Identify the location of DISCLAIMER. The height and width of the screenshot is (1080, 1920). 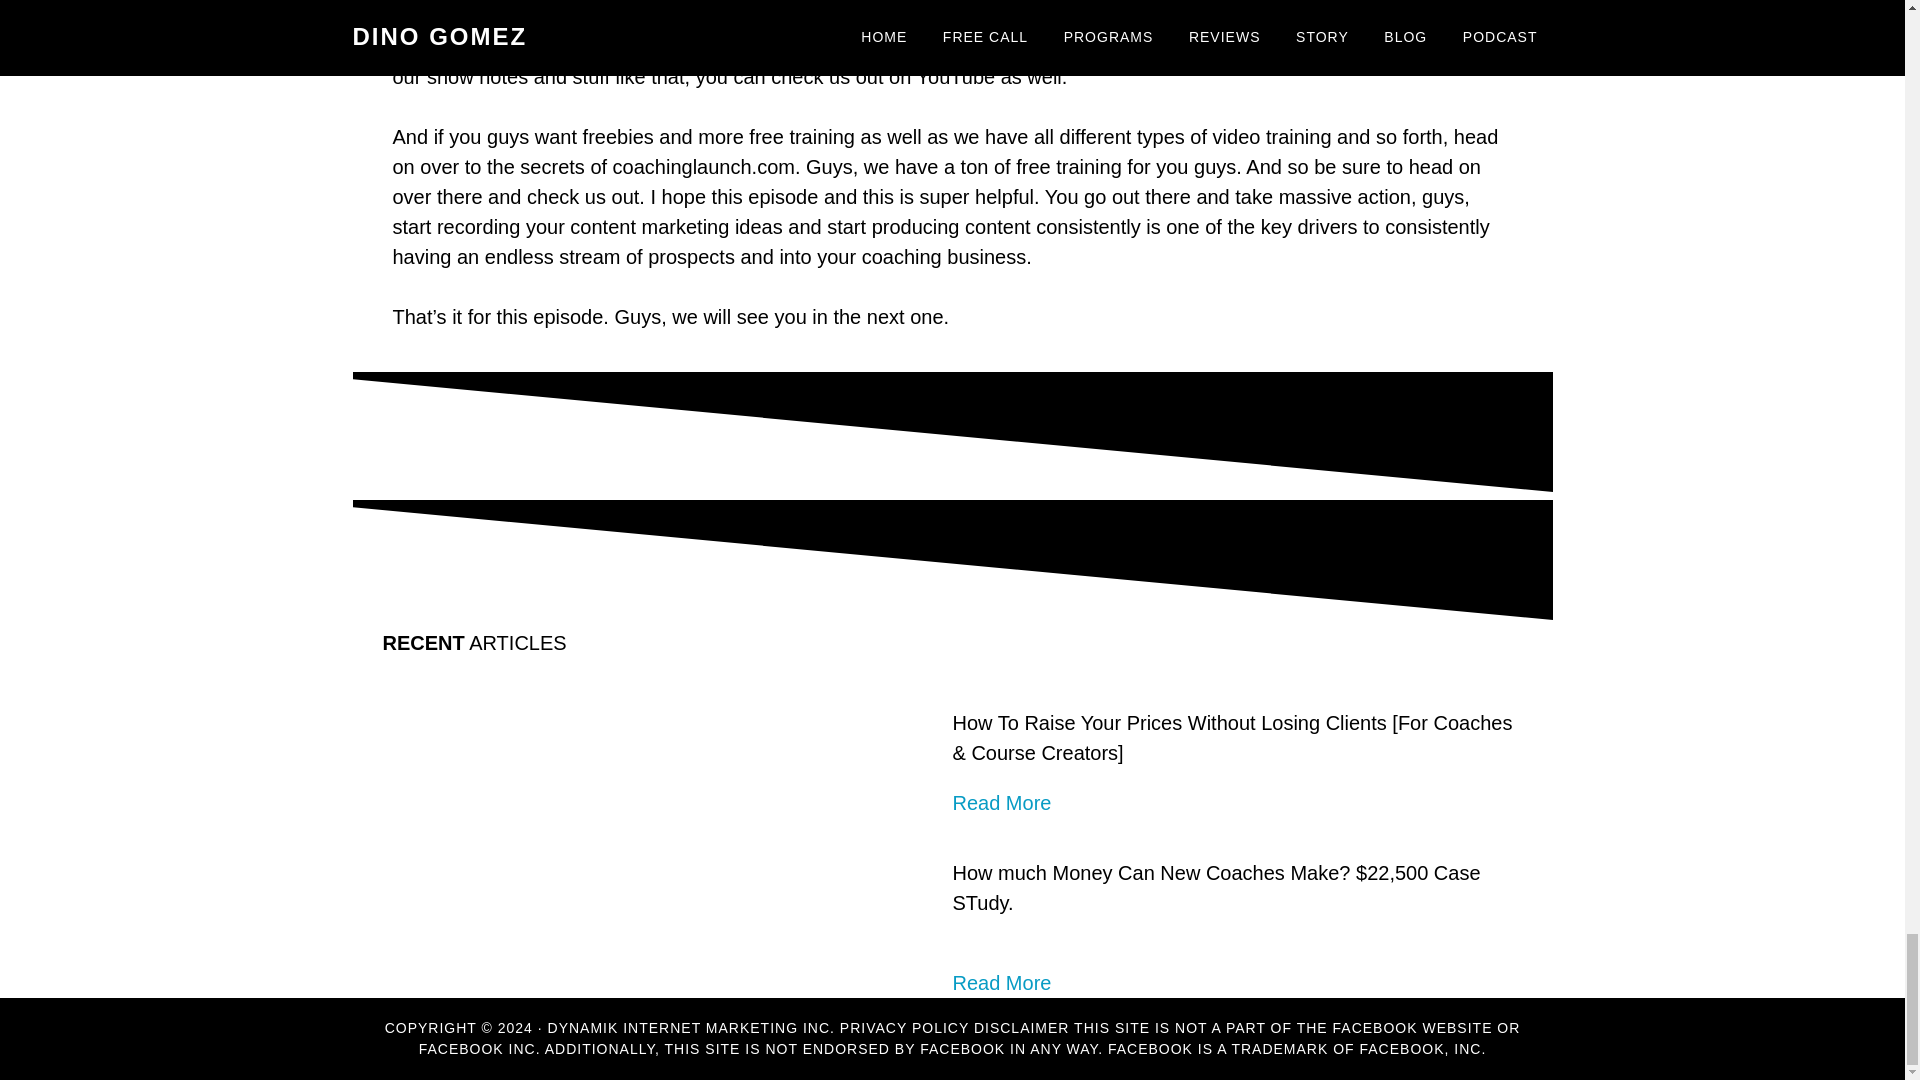
(1021, 1027).